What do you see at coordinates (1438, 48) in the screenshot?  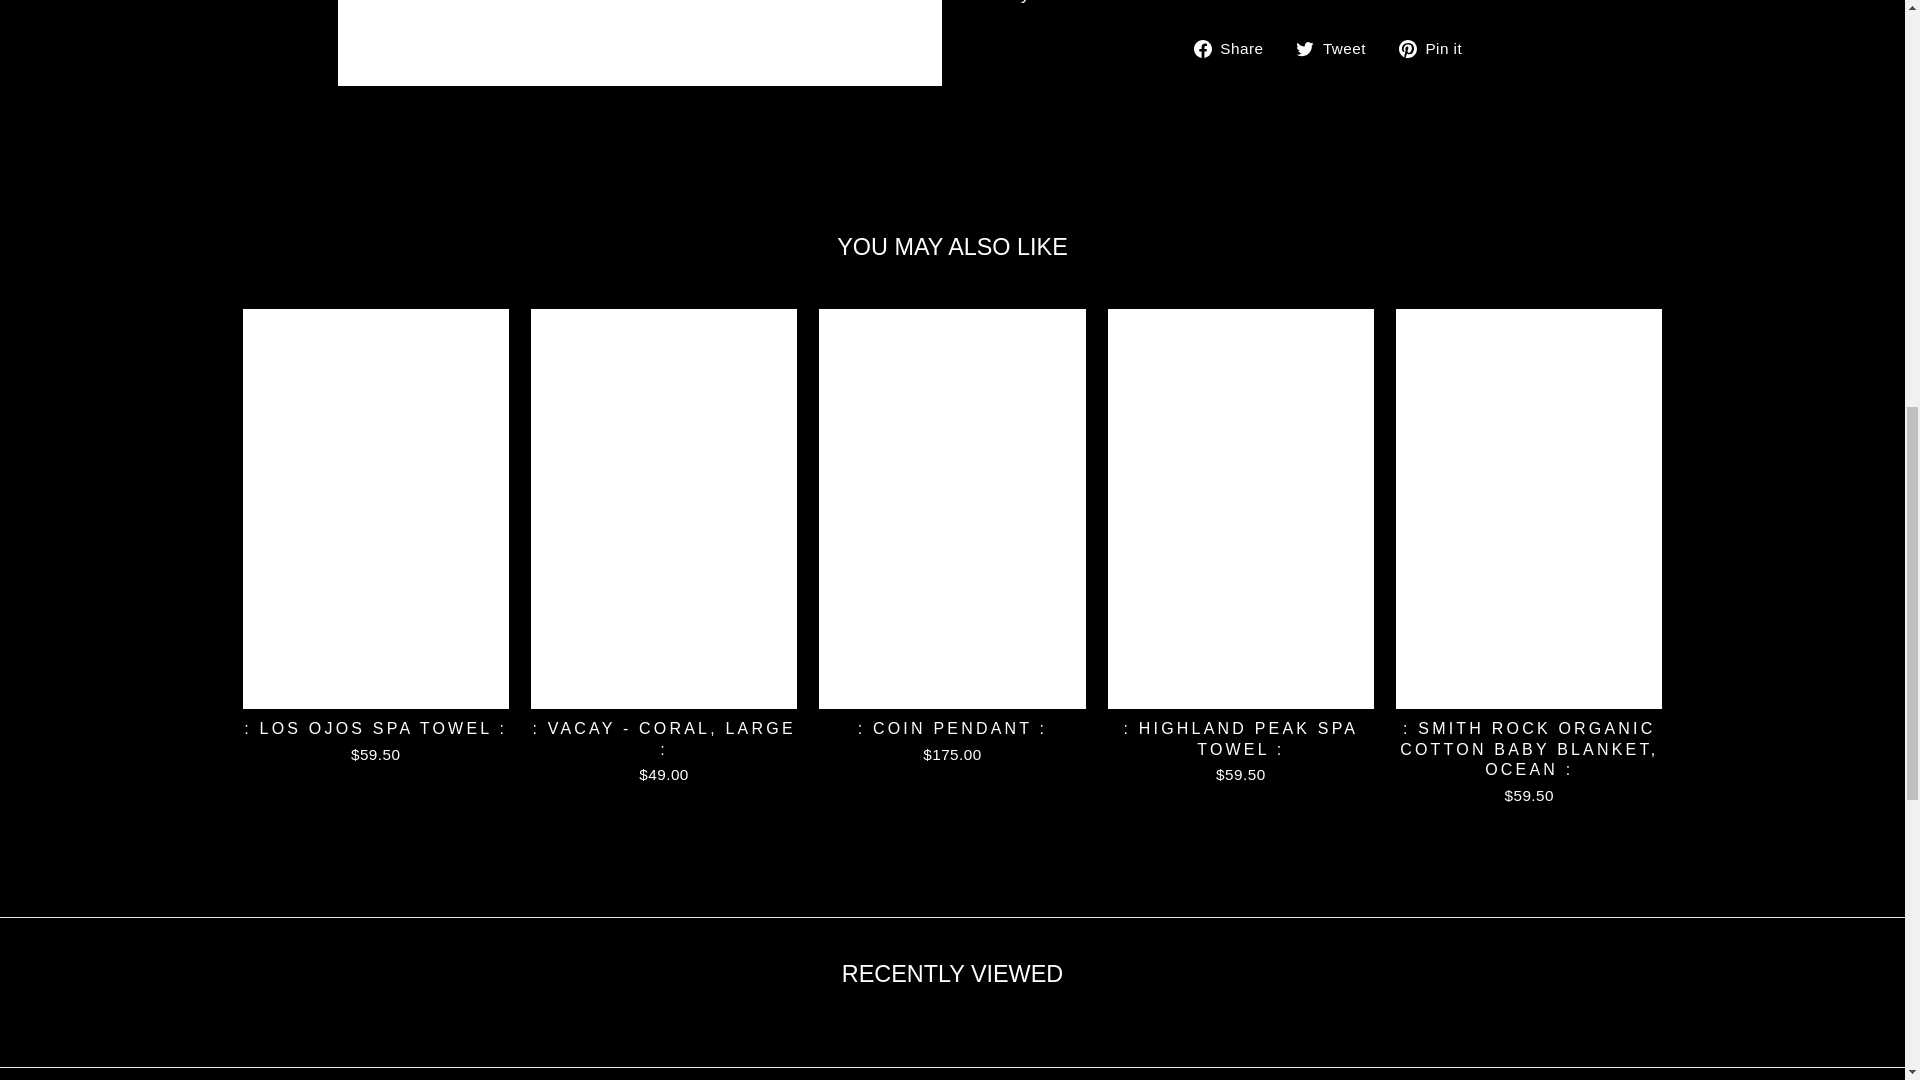 I see `Pin on Pinterest` at bounding box center [1438, 48].